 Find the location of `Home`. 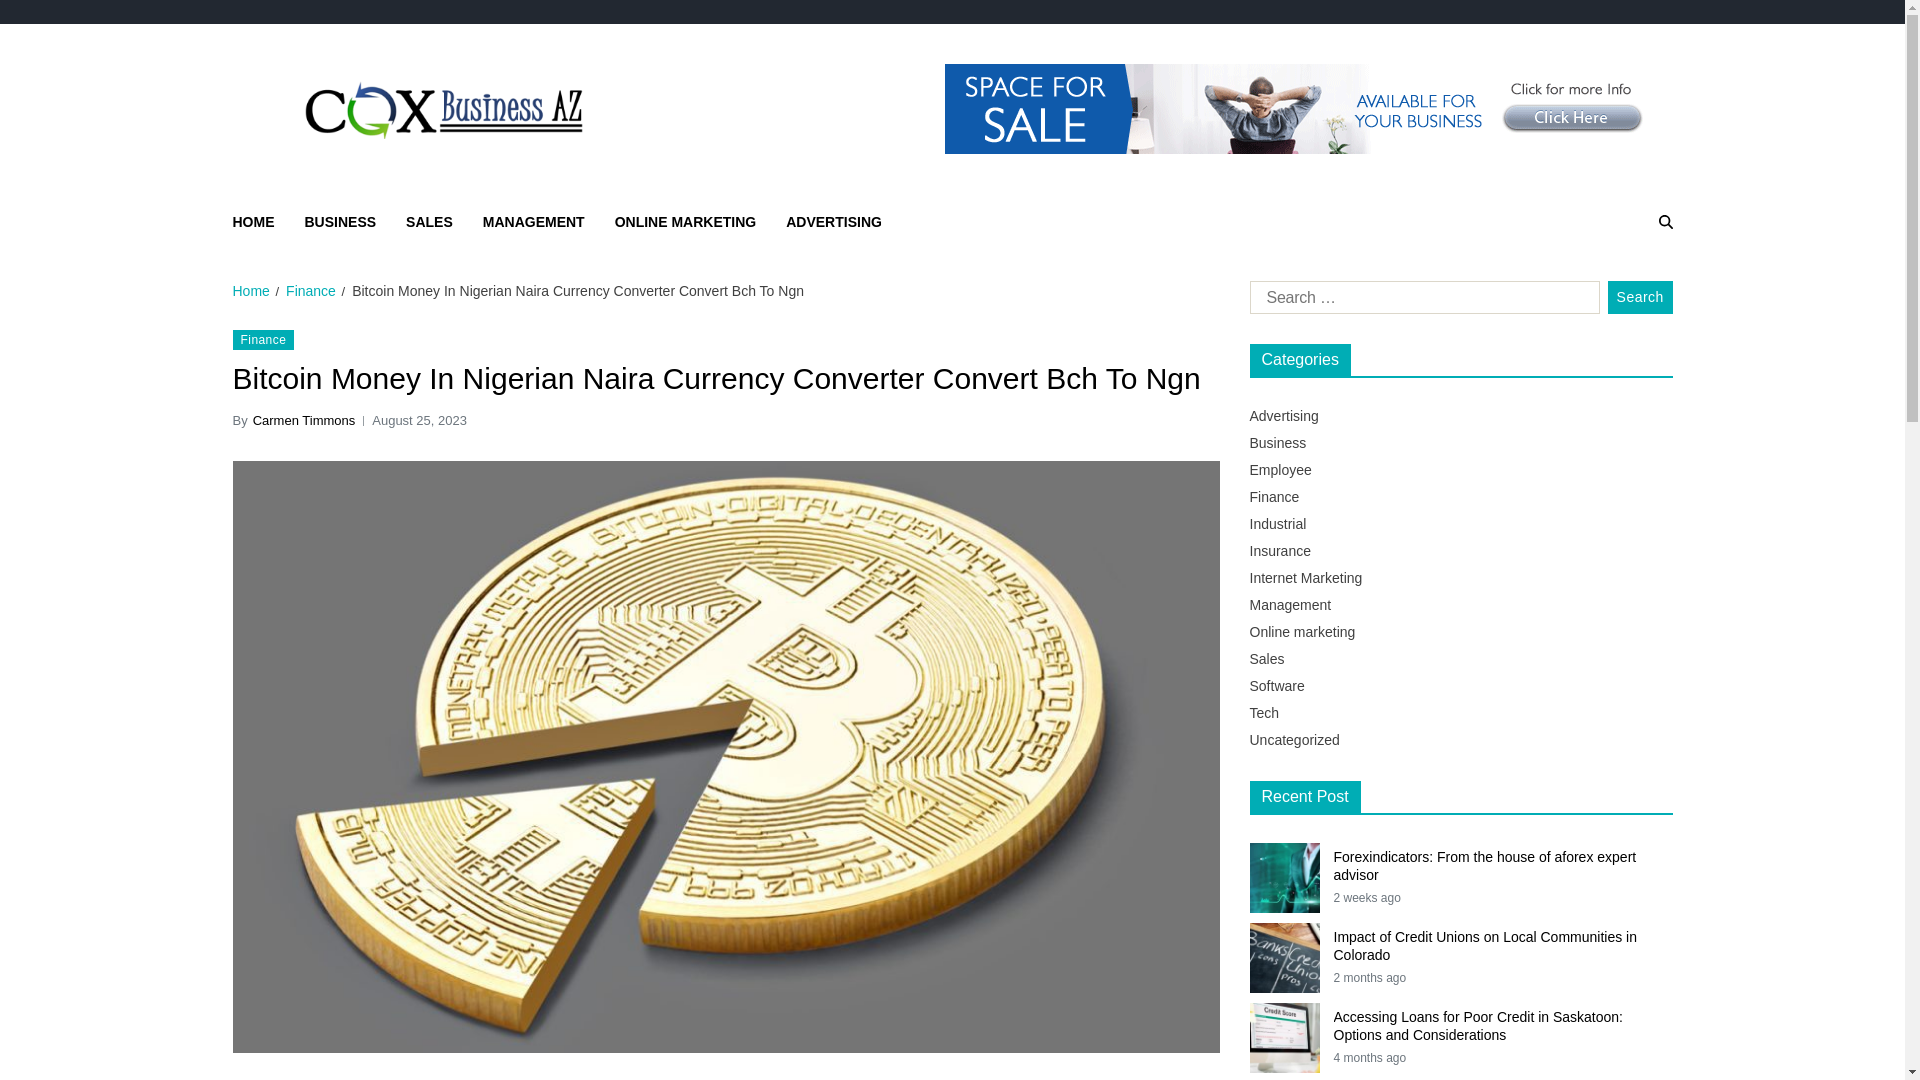

Home is located at coordinates (250, 290).